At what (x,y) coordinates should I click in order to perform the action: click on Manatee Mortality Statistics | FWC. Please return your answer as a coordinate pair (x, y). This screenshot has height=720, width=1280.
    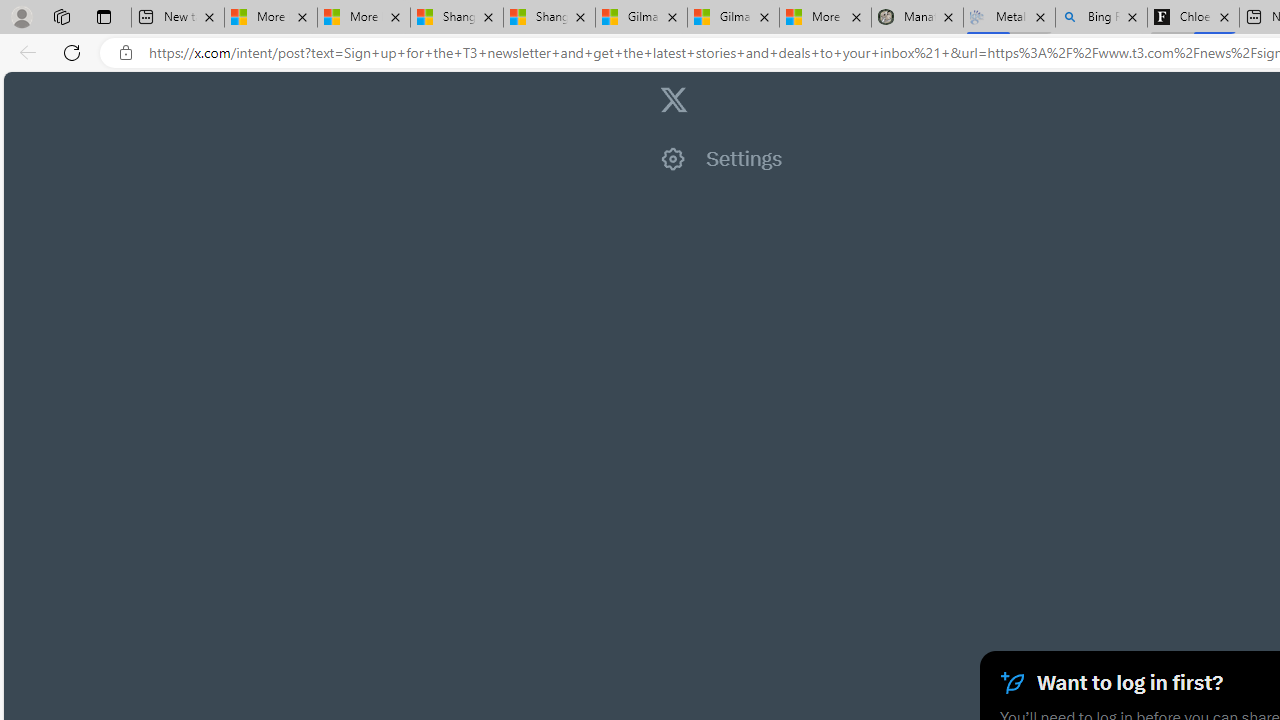
    Looking at the image, I should click on (916, 18).